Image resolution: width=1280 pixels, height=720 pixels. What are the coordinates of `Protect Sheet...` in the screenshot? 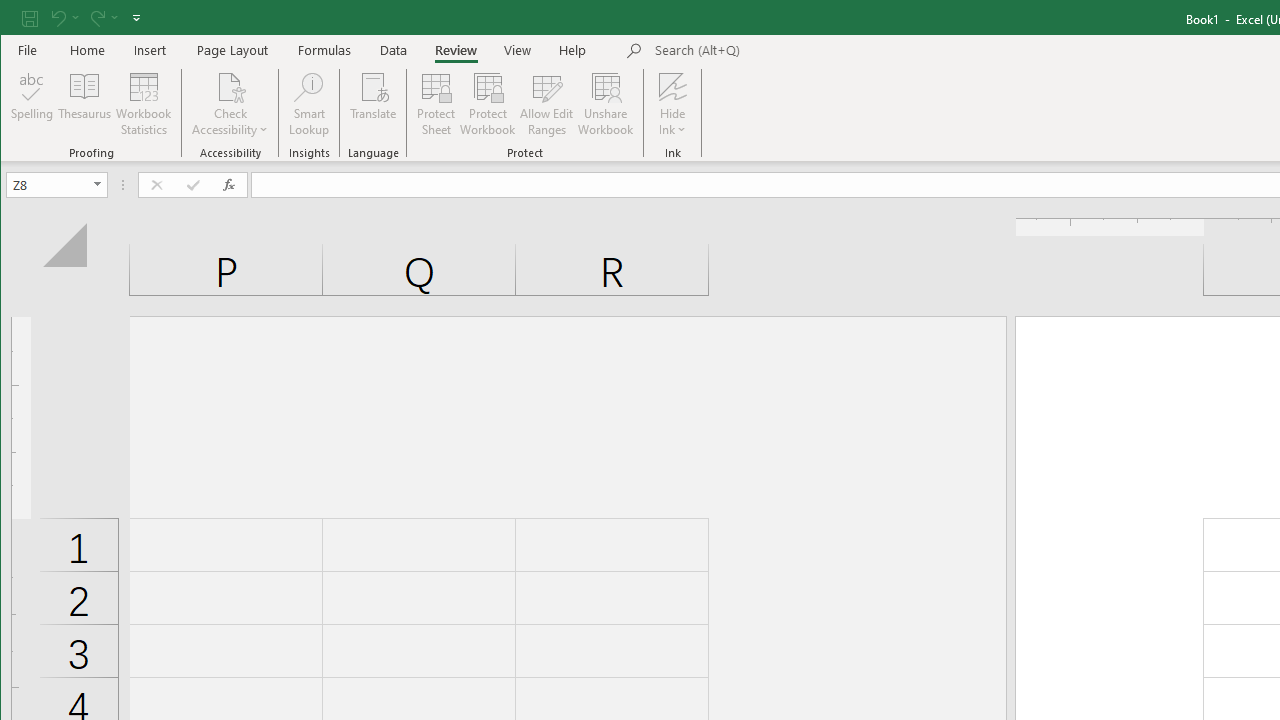 It's located at (436, 104).